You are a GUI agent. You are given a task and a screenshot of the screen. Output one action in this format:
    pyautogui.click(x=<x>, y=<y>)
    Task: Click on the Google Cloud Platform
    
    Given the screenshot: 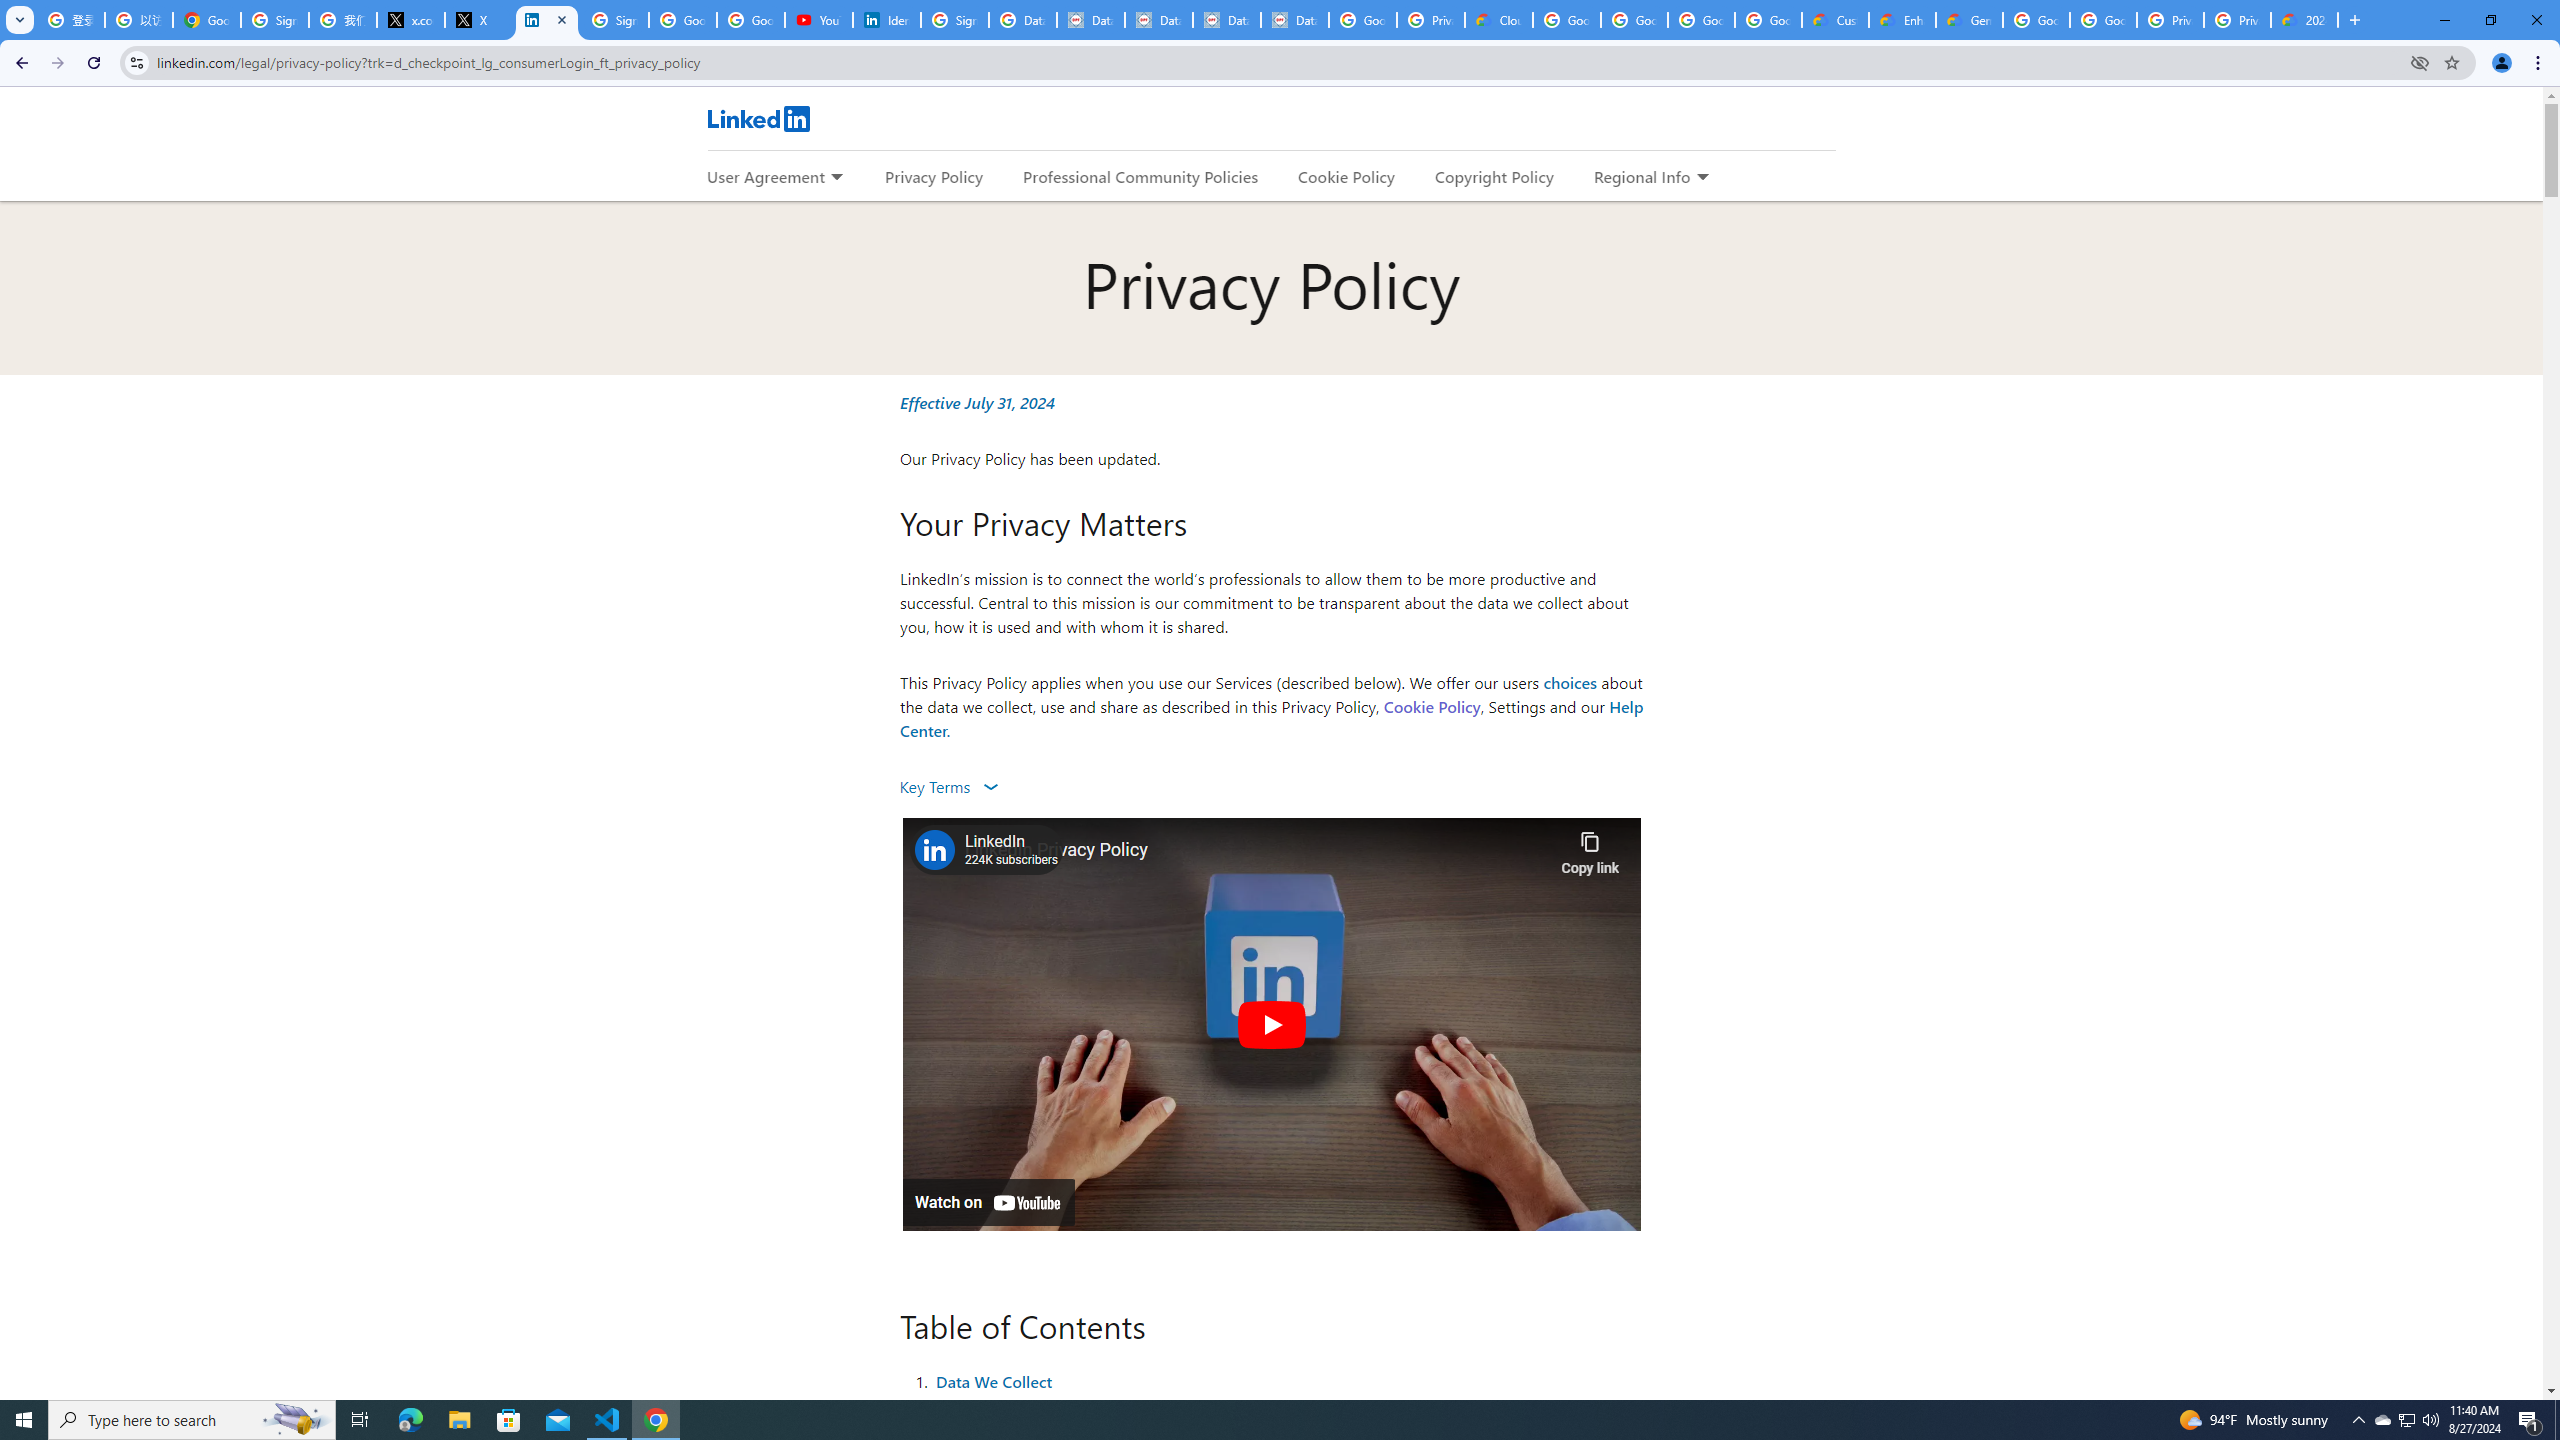 What is the action you would take?
    pyautogui.click(x=2102, y=20)
    